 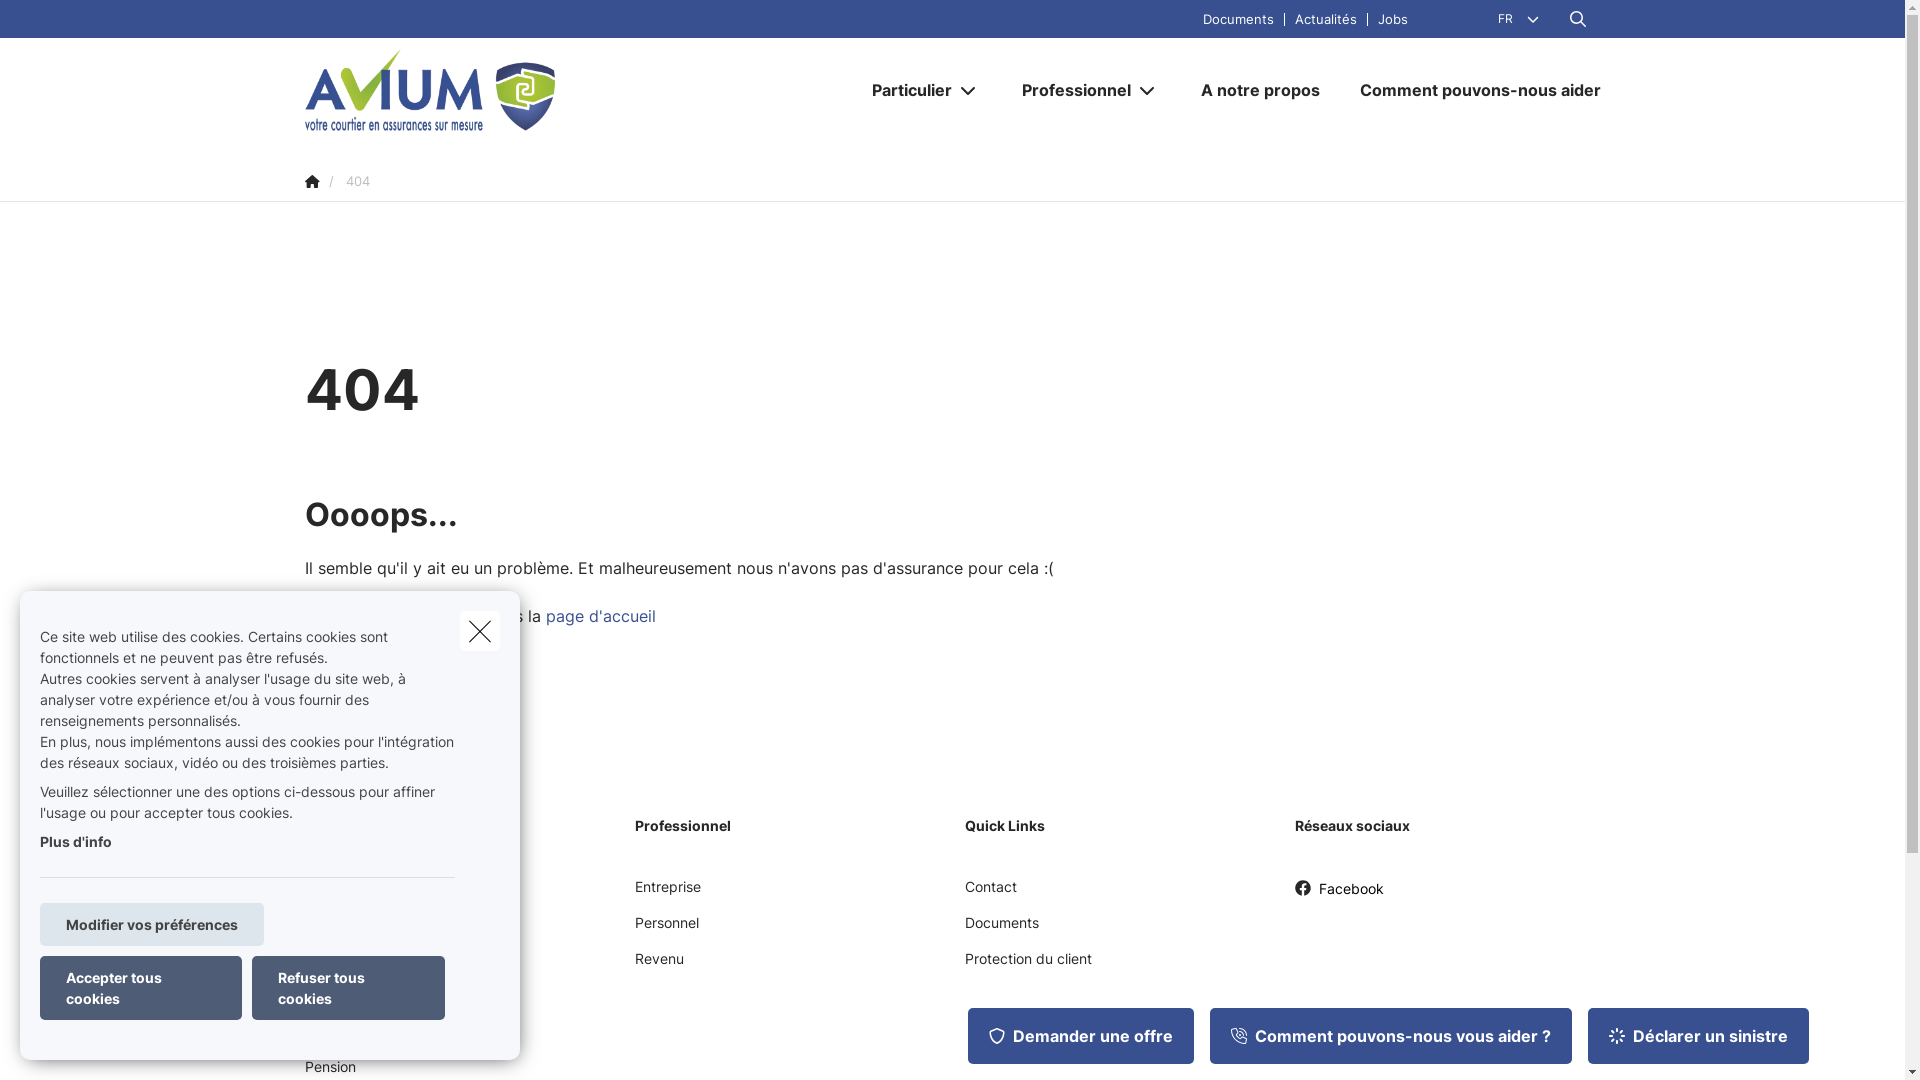 What do you see at coordinates (904, 90) in the screenshot?
I see `Particulier` at bounding box center [904, 90].